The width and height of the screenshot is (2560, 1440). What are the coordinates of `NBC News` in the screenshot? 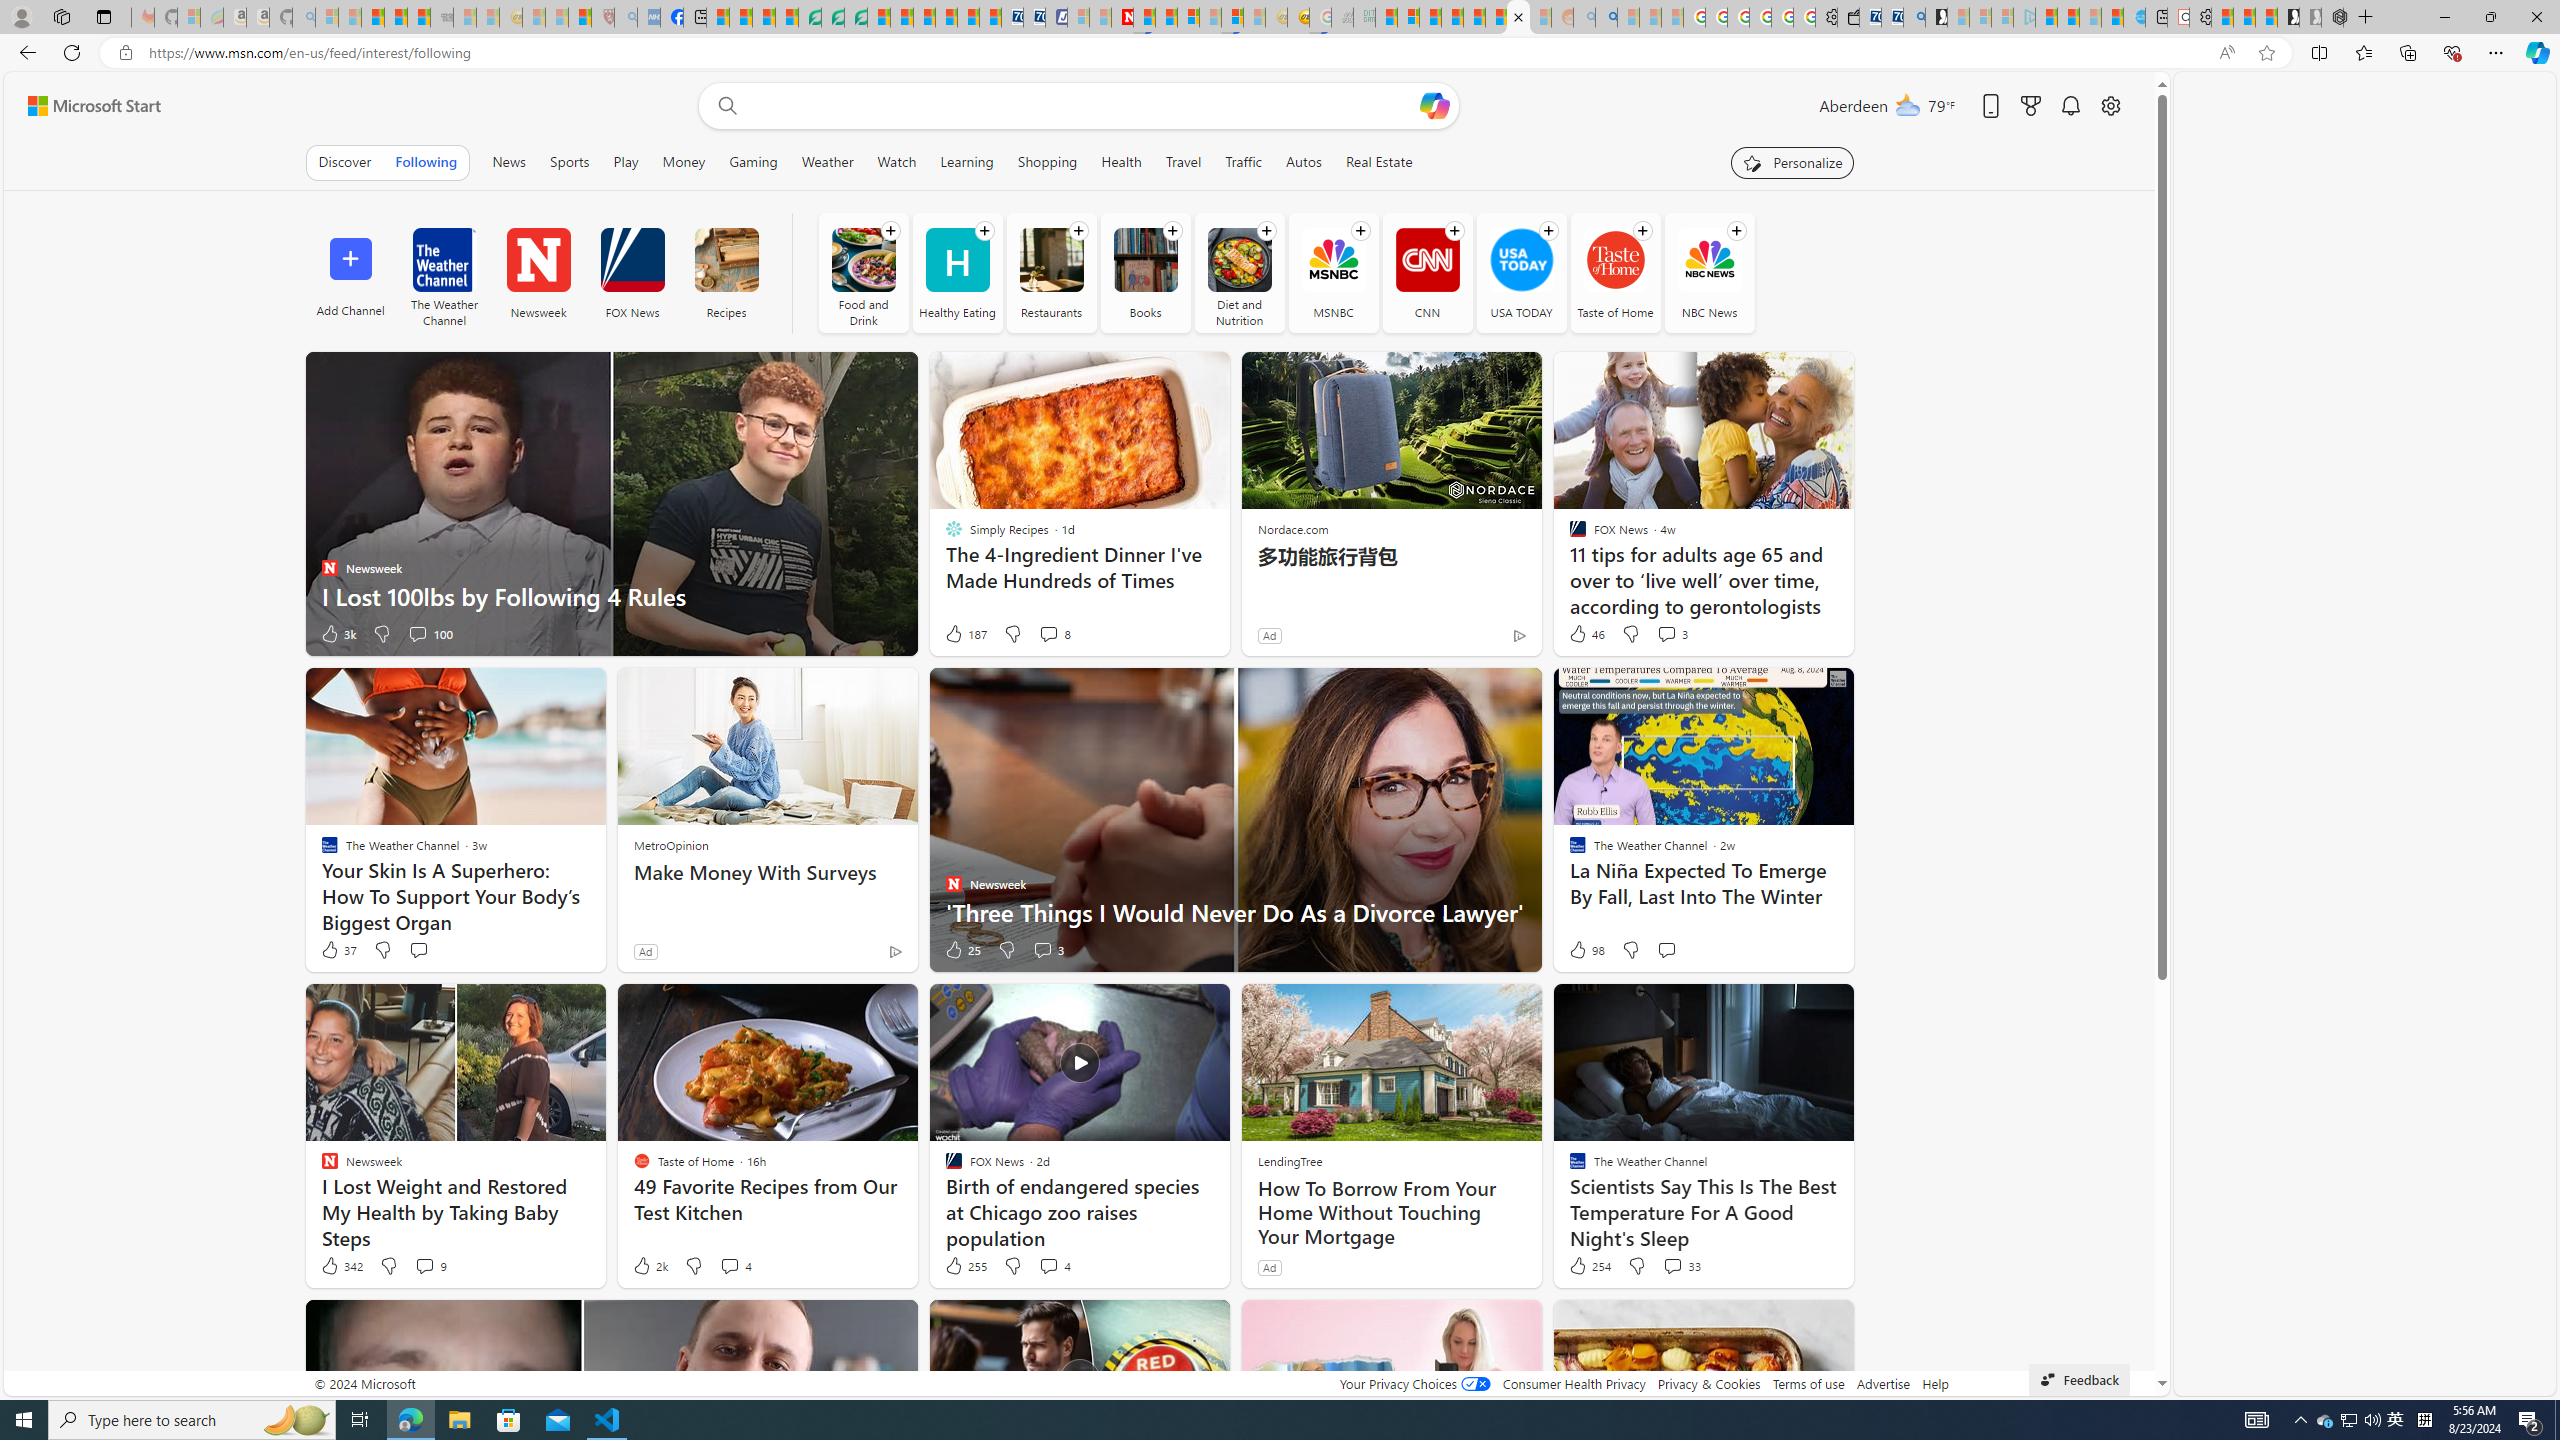 It's located at (1710, 272).